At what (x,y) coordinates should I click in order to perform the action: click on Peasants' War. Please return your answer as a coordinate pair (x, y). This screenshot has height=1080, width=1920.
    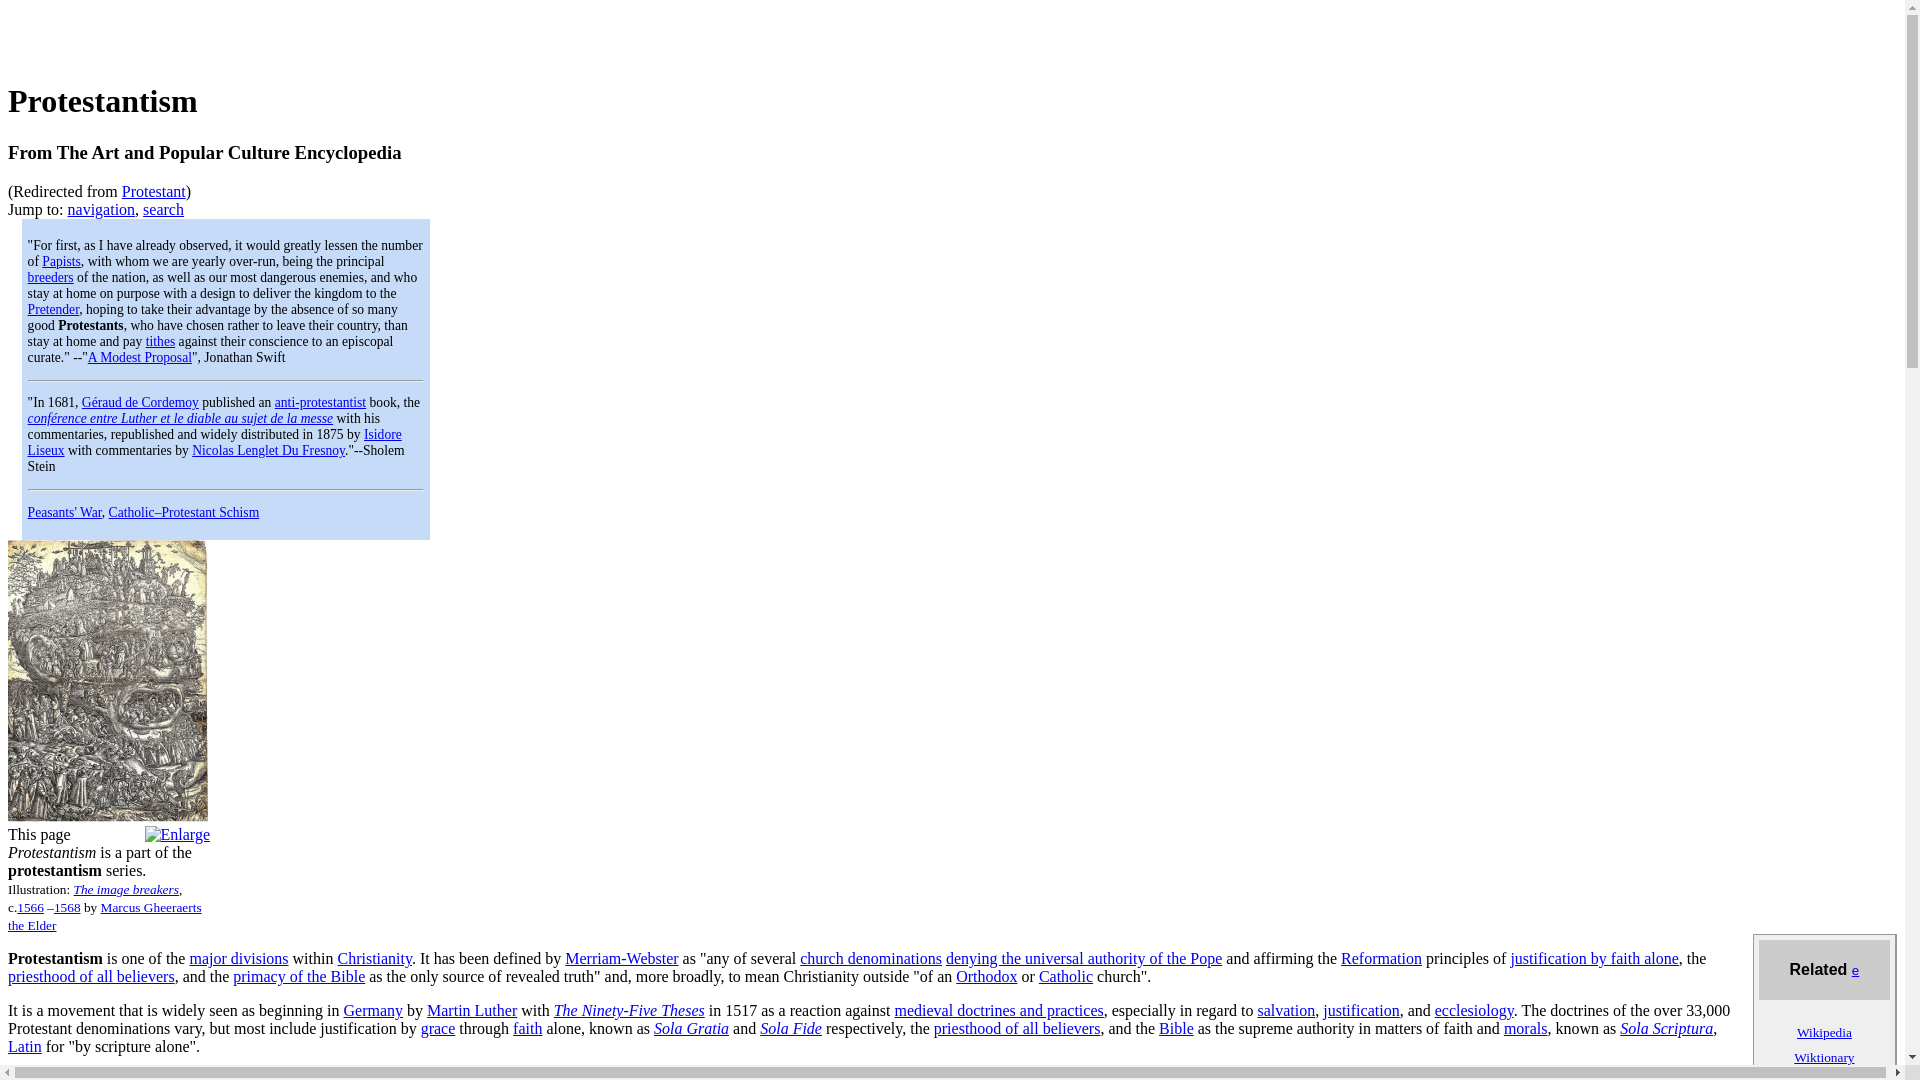
    Looking at the image, I should click on (64, 512).